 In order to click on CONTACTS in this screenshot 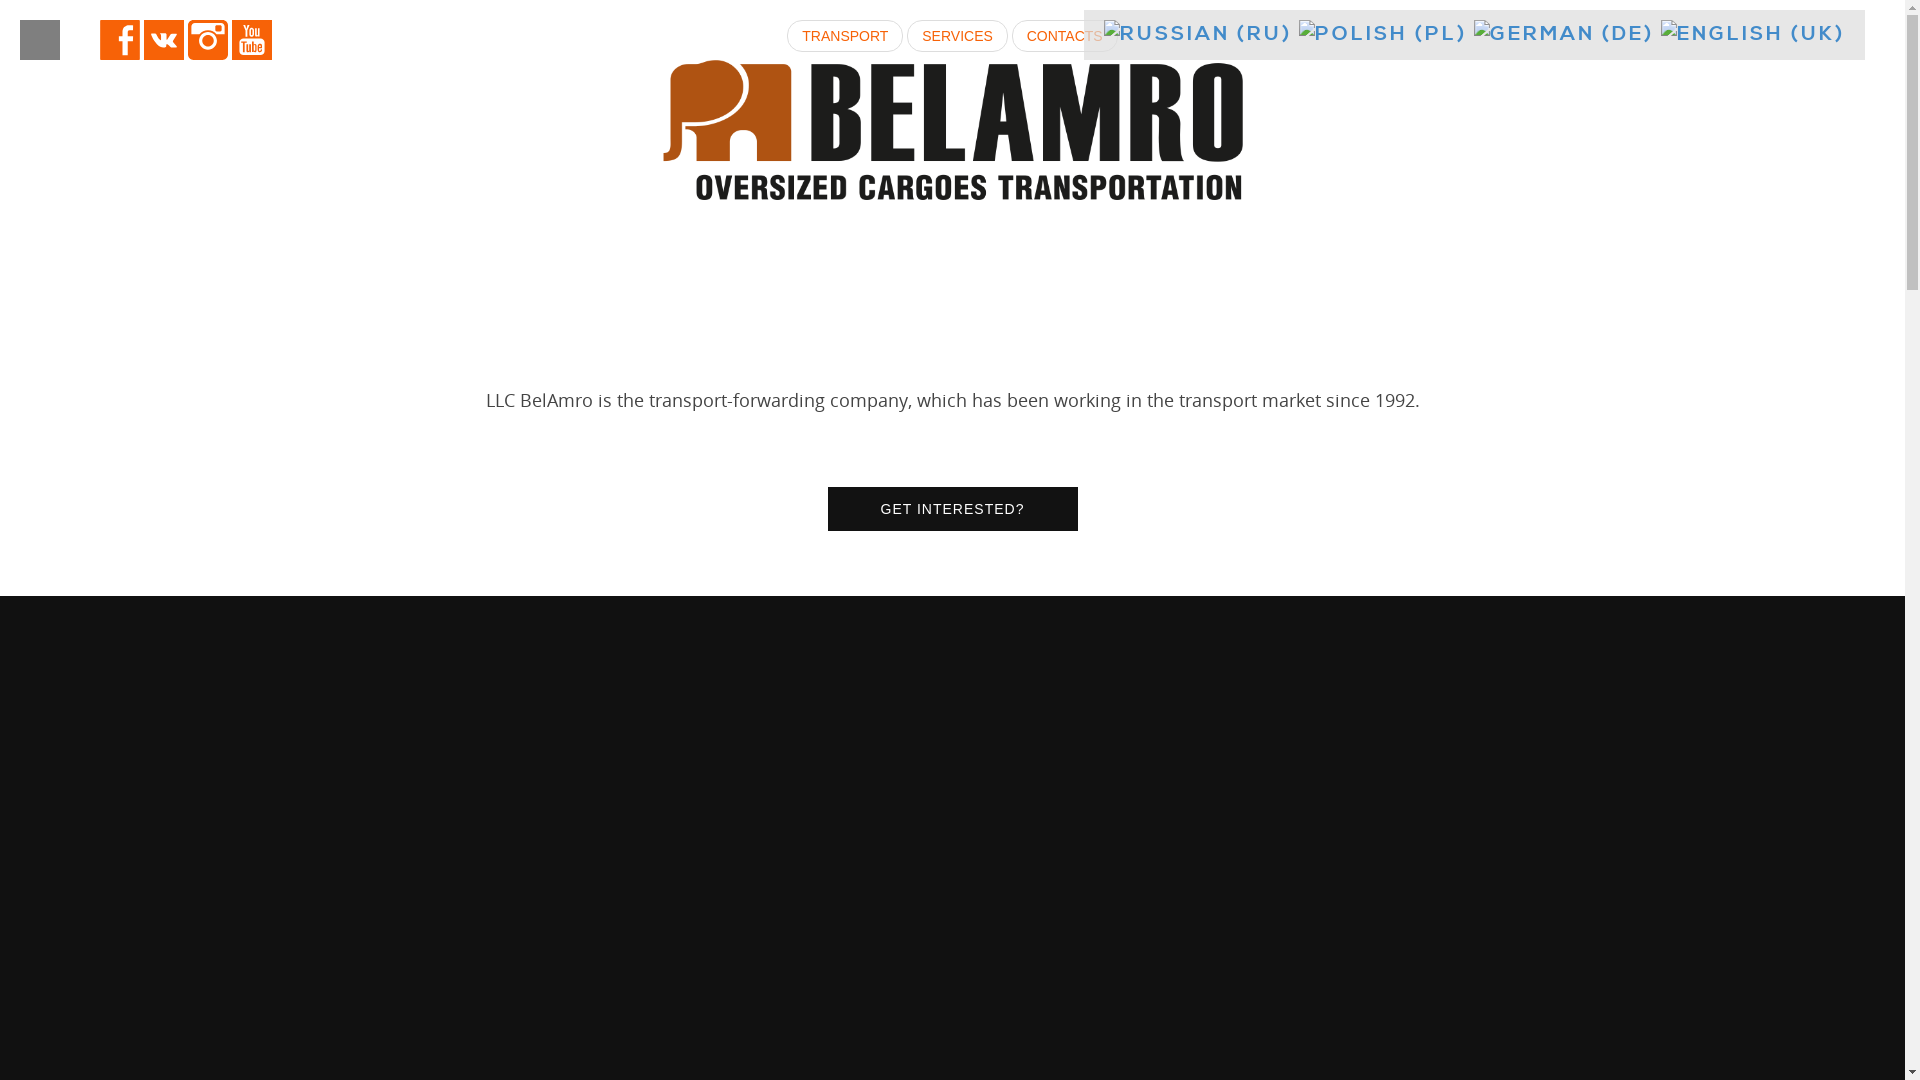, I will do `click(1065, 36)`.